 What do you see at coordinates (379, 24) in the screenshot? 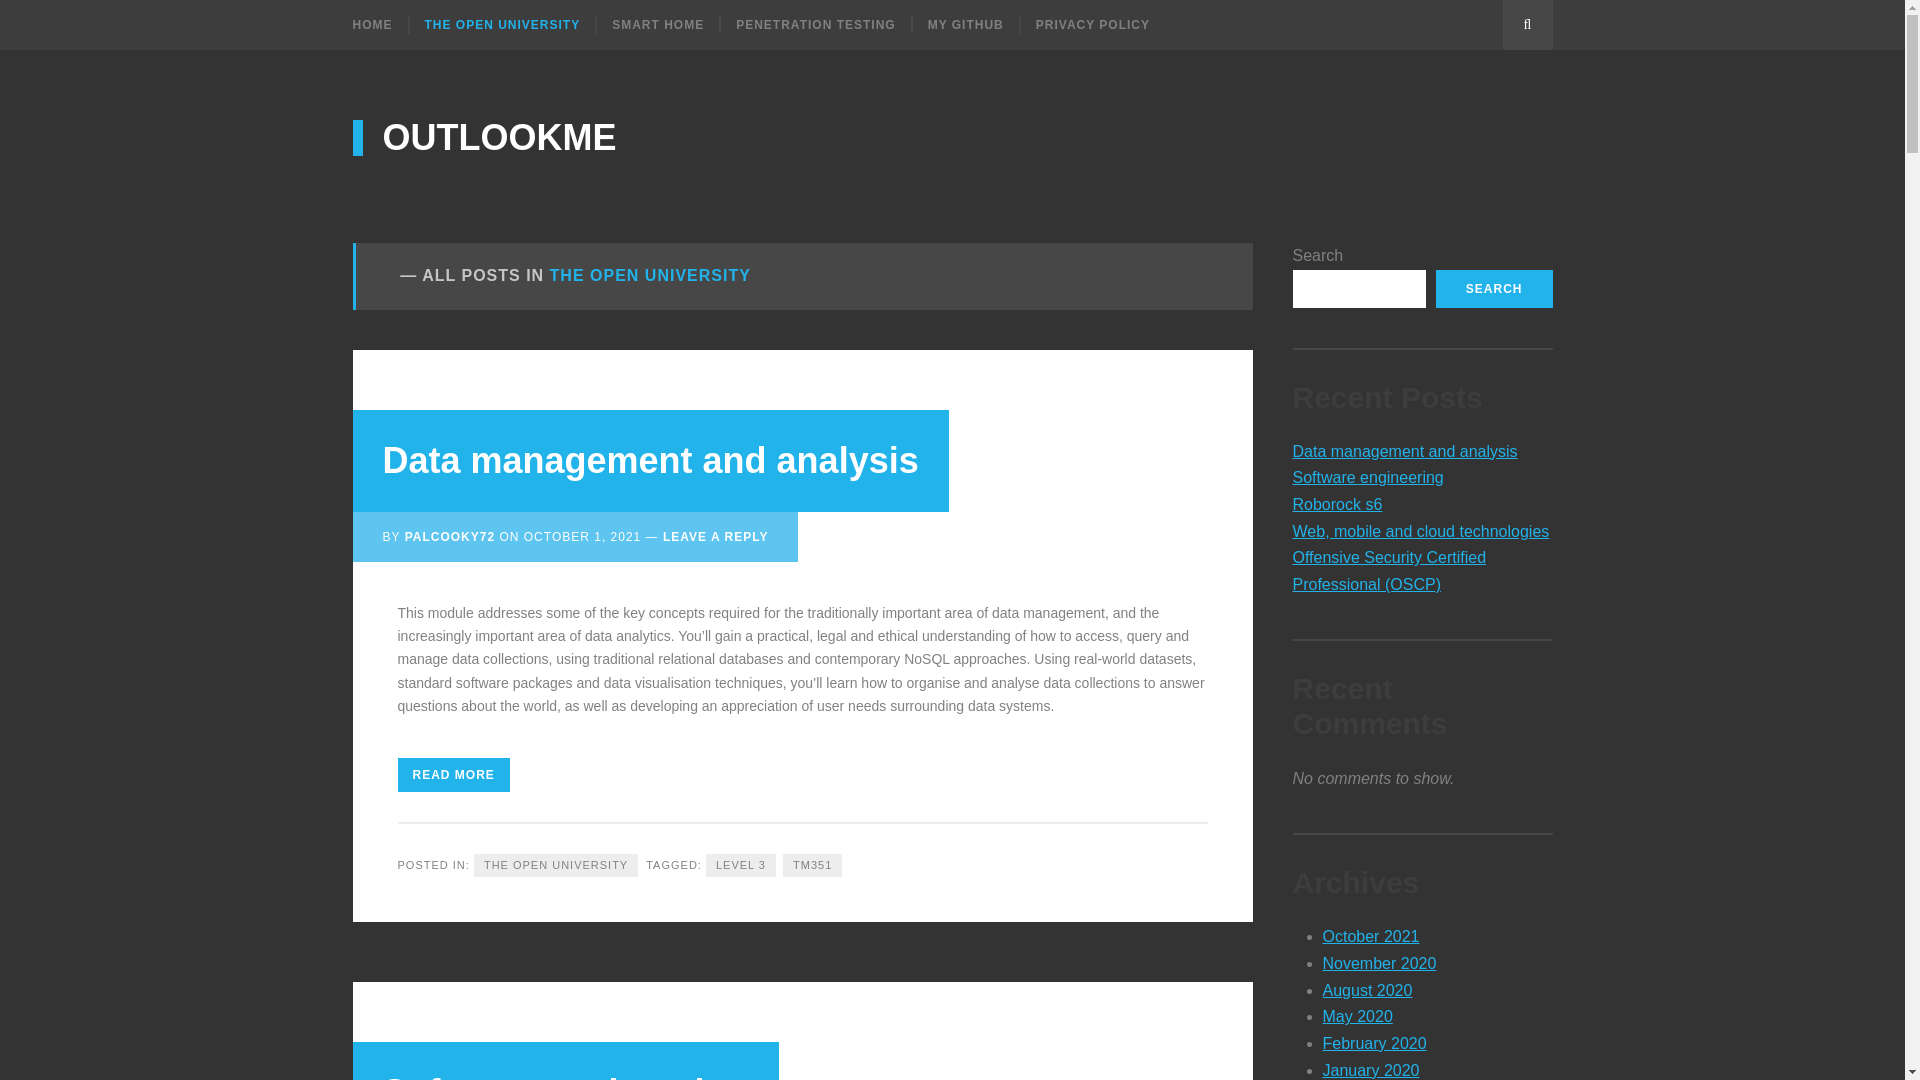
I see `HOME` at bounding box center [379, 24].